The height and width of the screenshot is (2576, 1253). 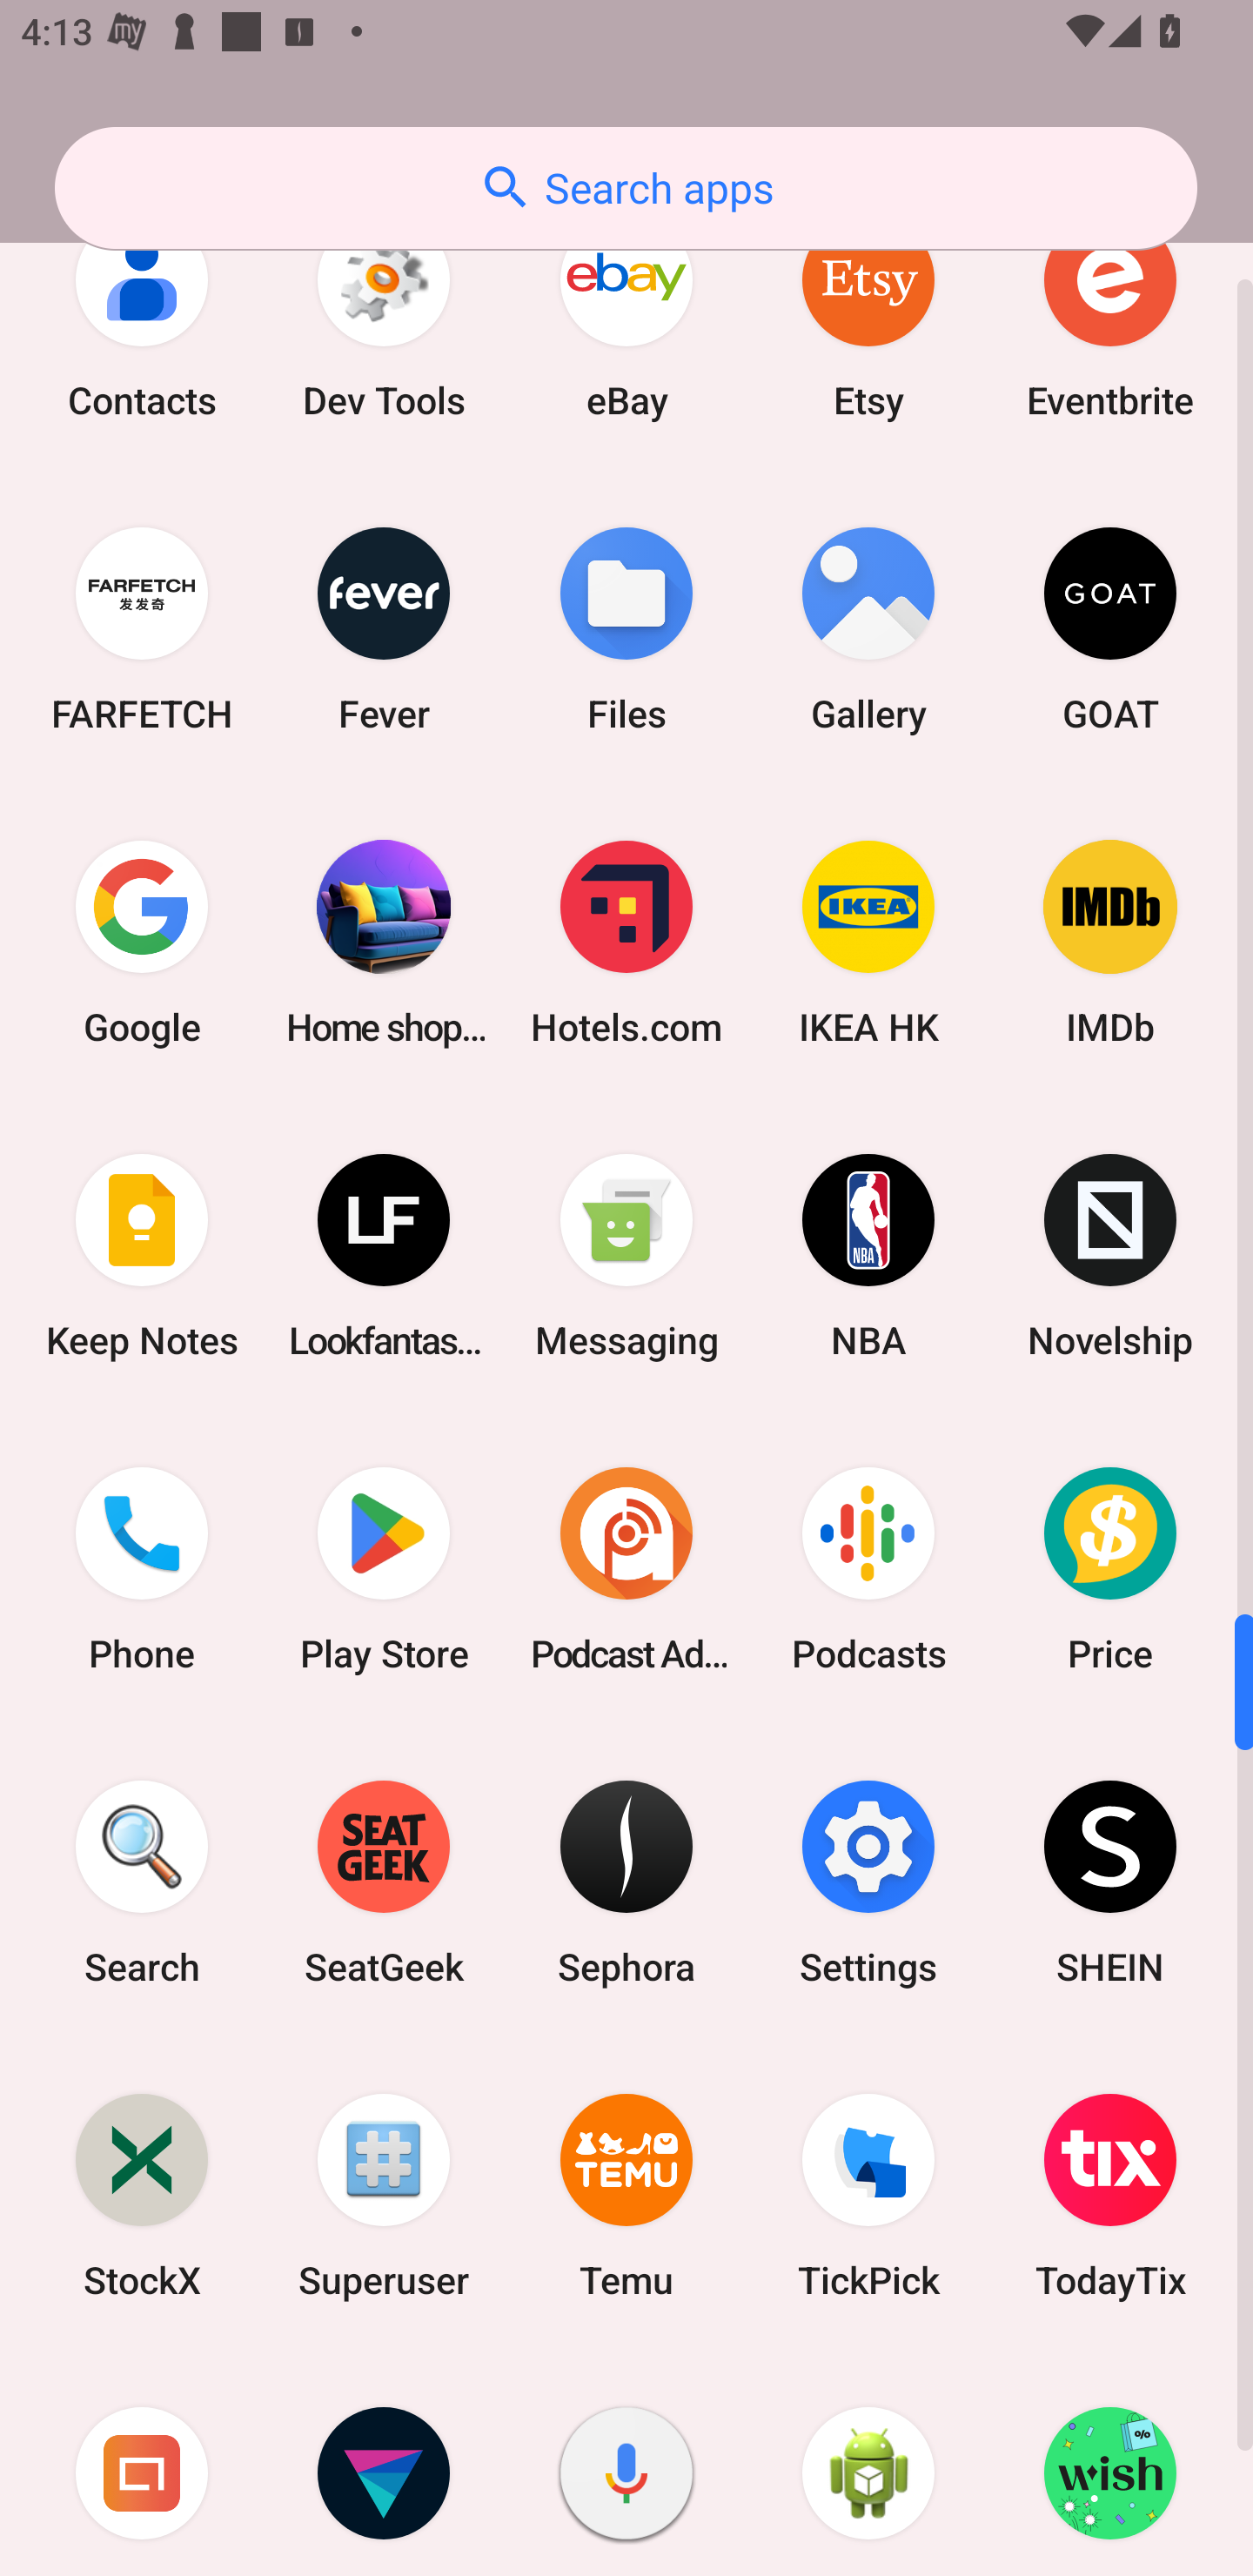 What do you see at coordinates (868, 628) in the screenshot?
I see `Gallery` at bounding box center [868, 628].